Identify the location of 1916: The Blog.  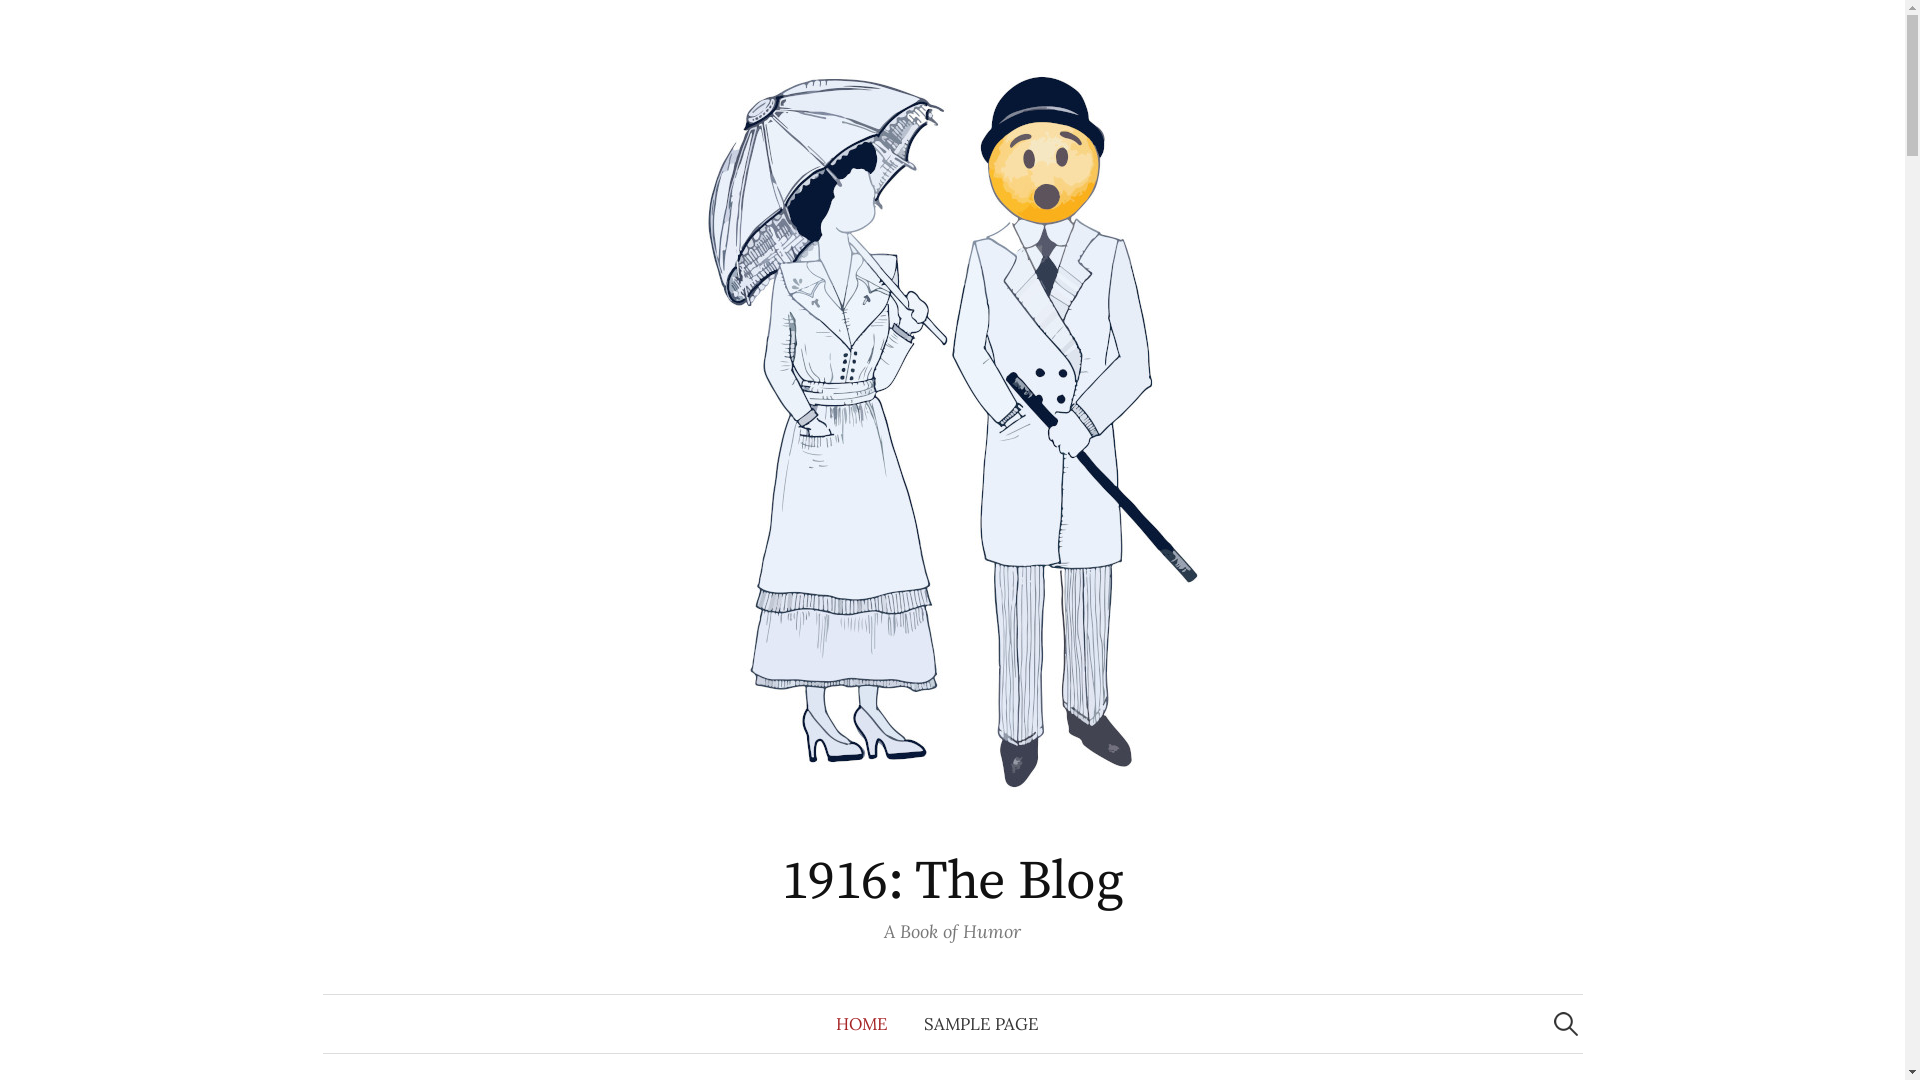
(952, 882).